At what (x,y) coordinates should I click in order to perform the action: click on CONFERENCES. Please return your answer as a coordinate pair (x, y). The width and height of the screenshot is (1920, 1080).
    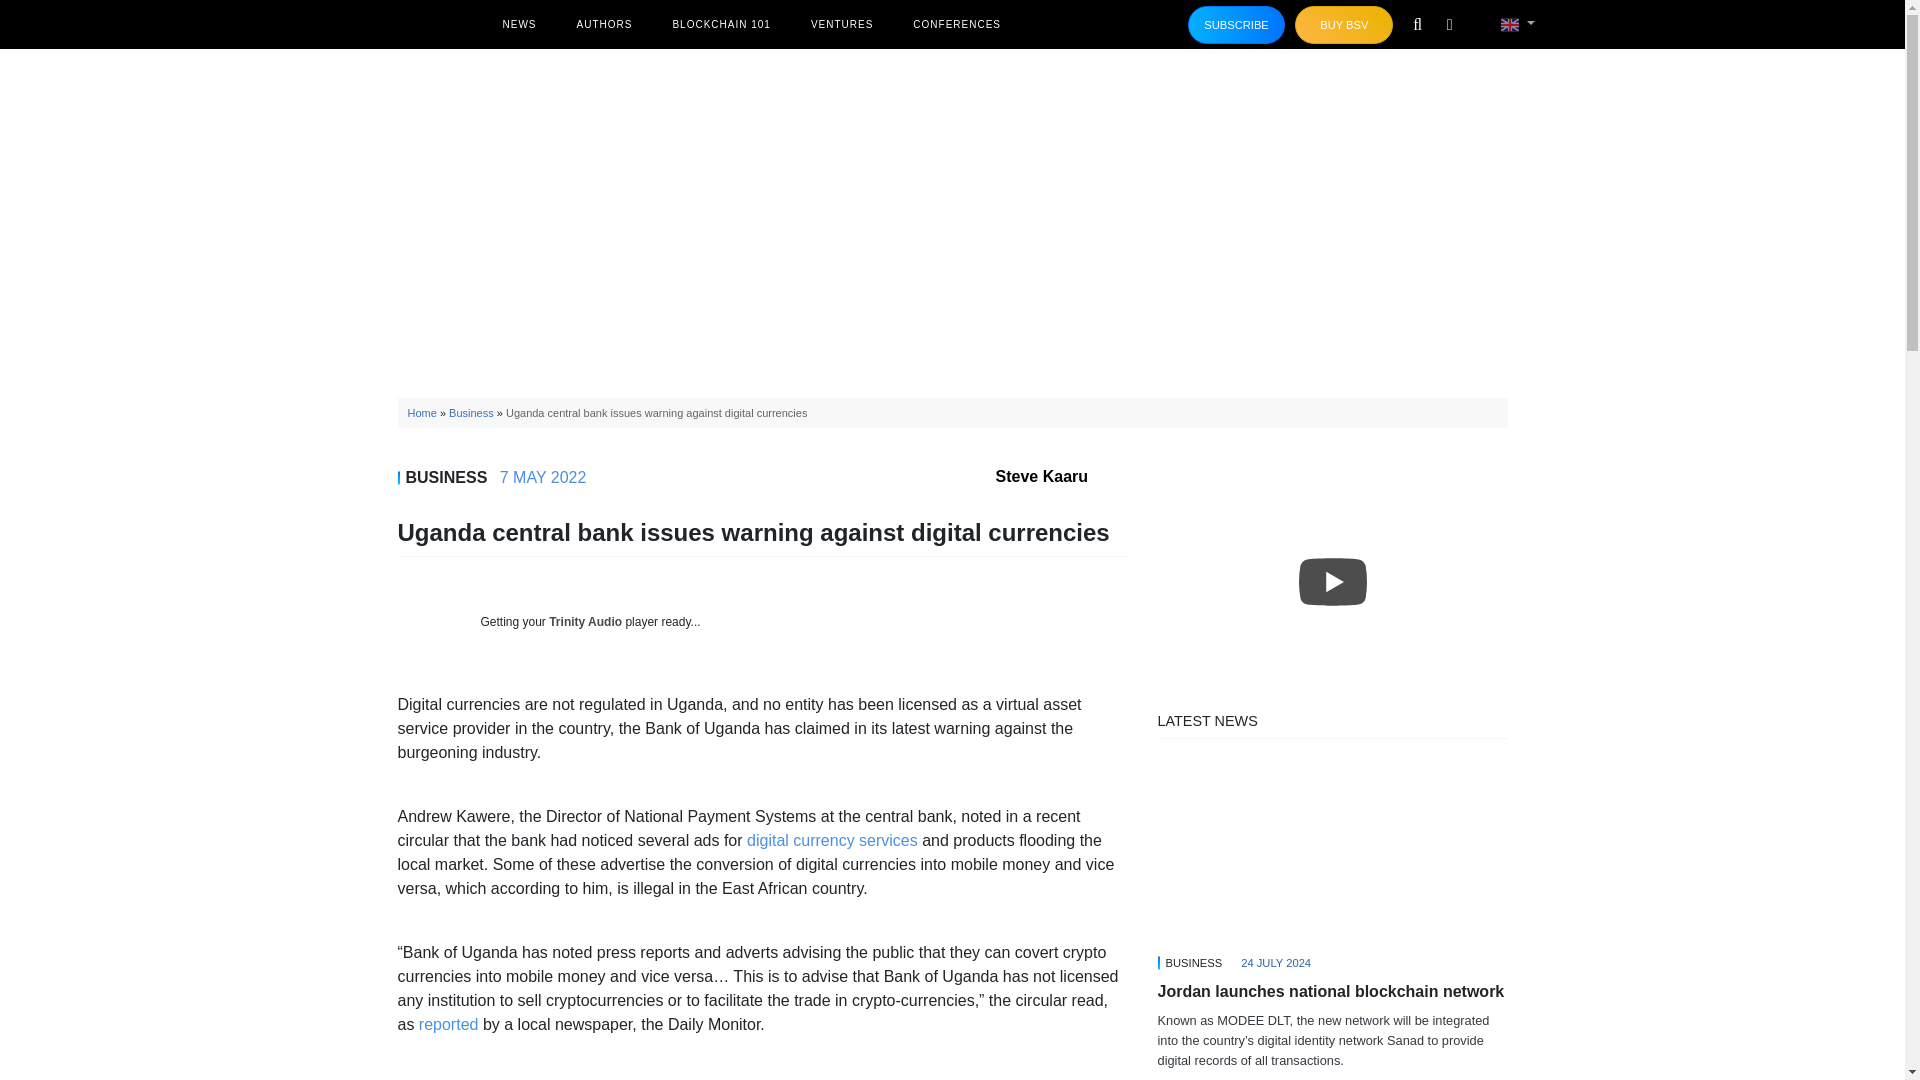
    Looking at the image, I should click on (956, 24).